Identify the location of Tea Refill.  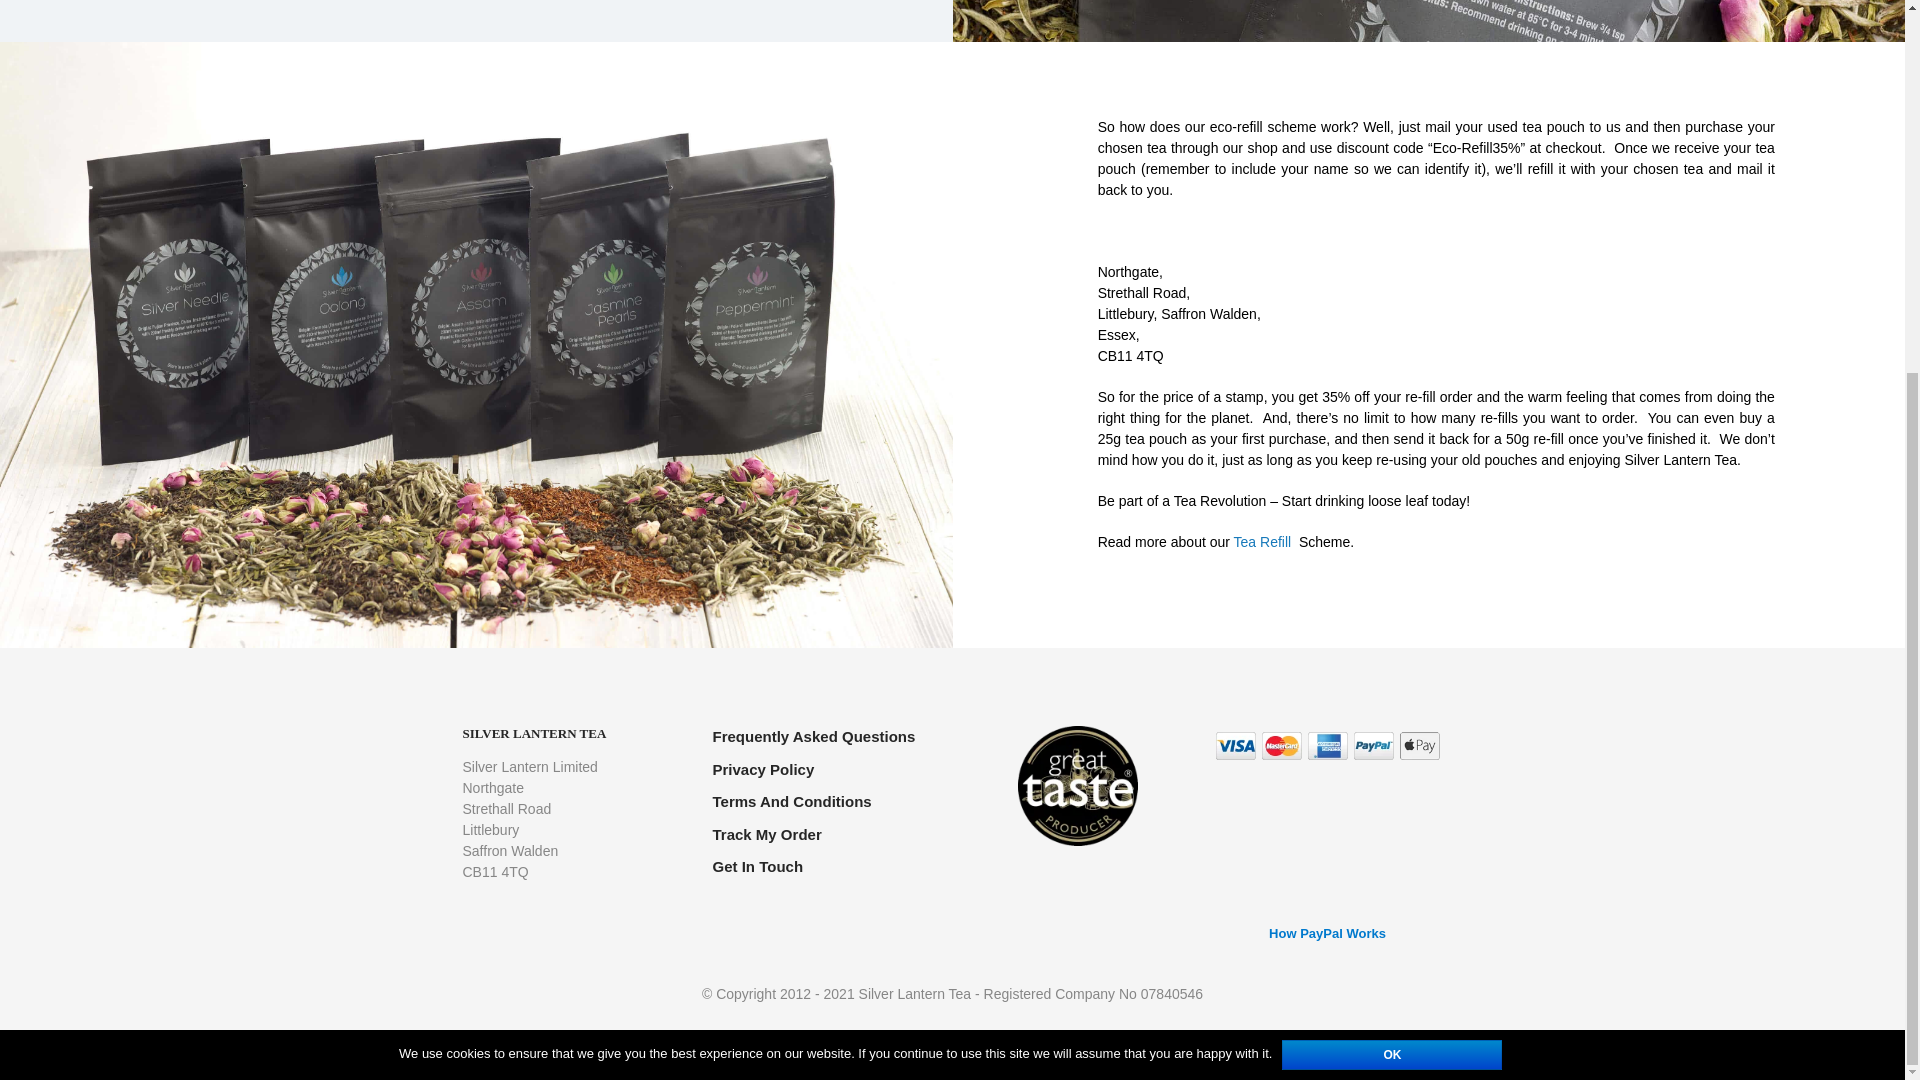
(1264, 541).